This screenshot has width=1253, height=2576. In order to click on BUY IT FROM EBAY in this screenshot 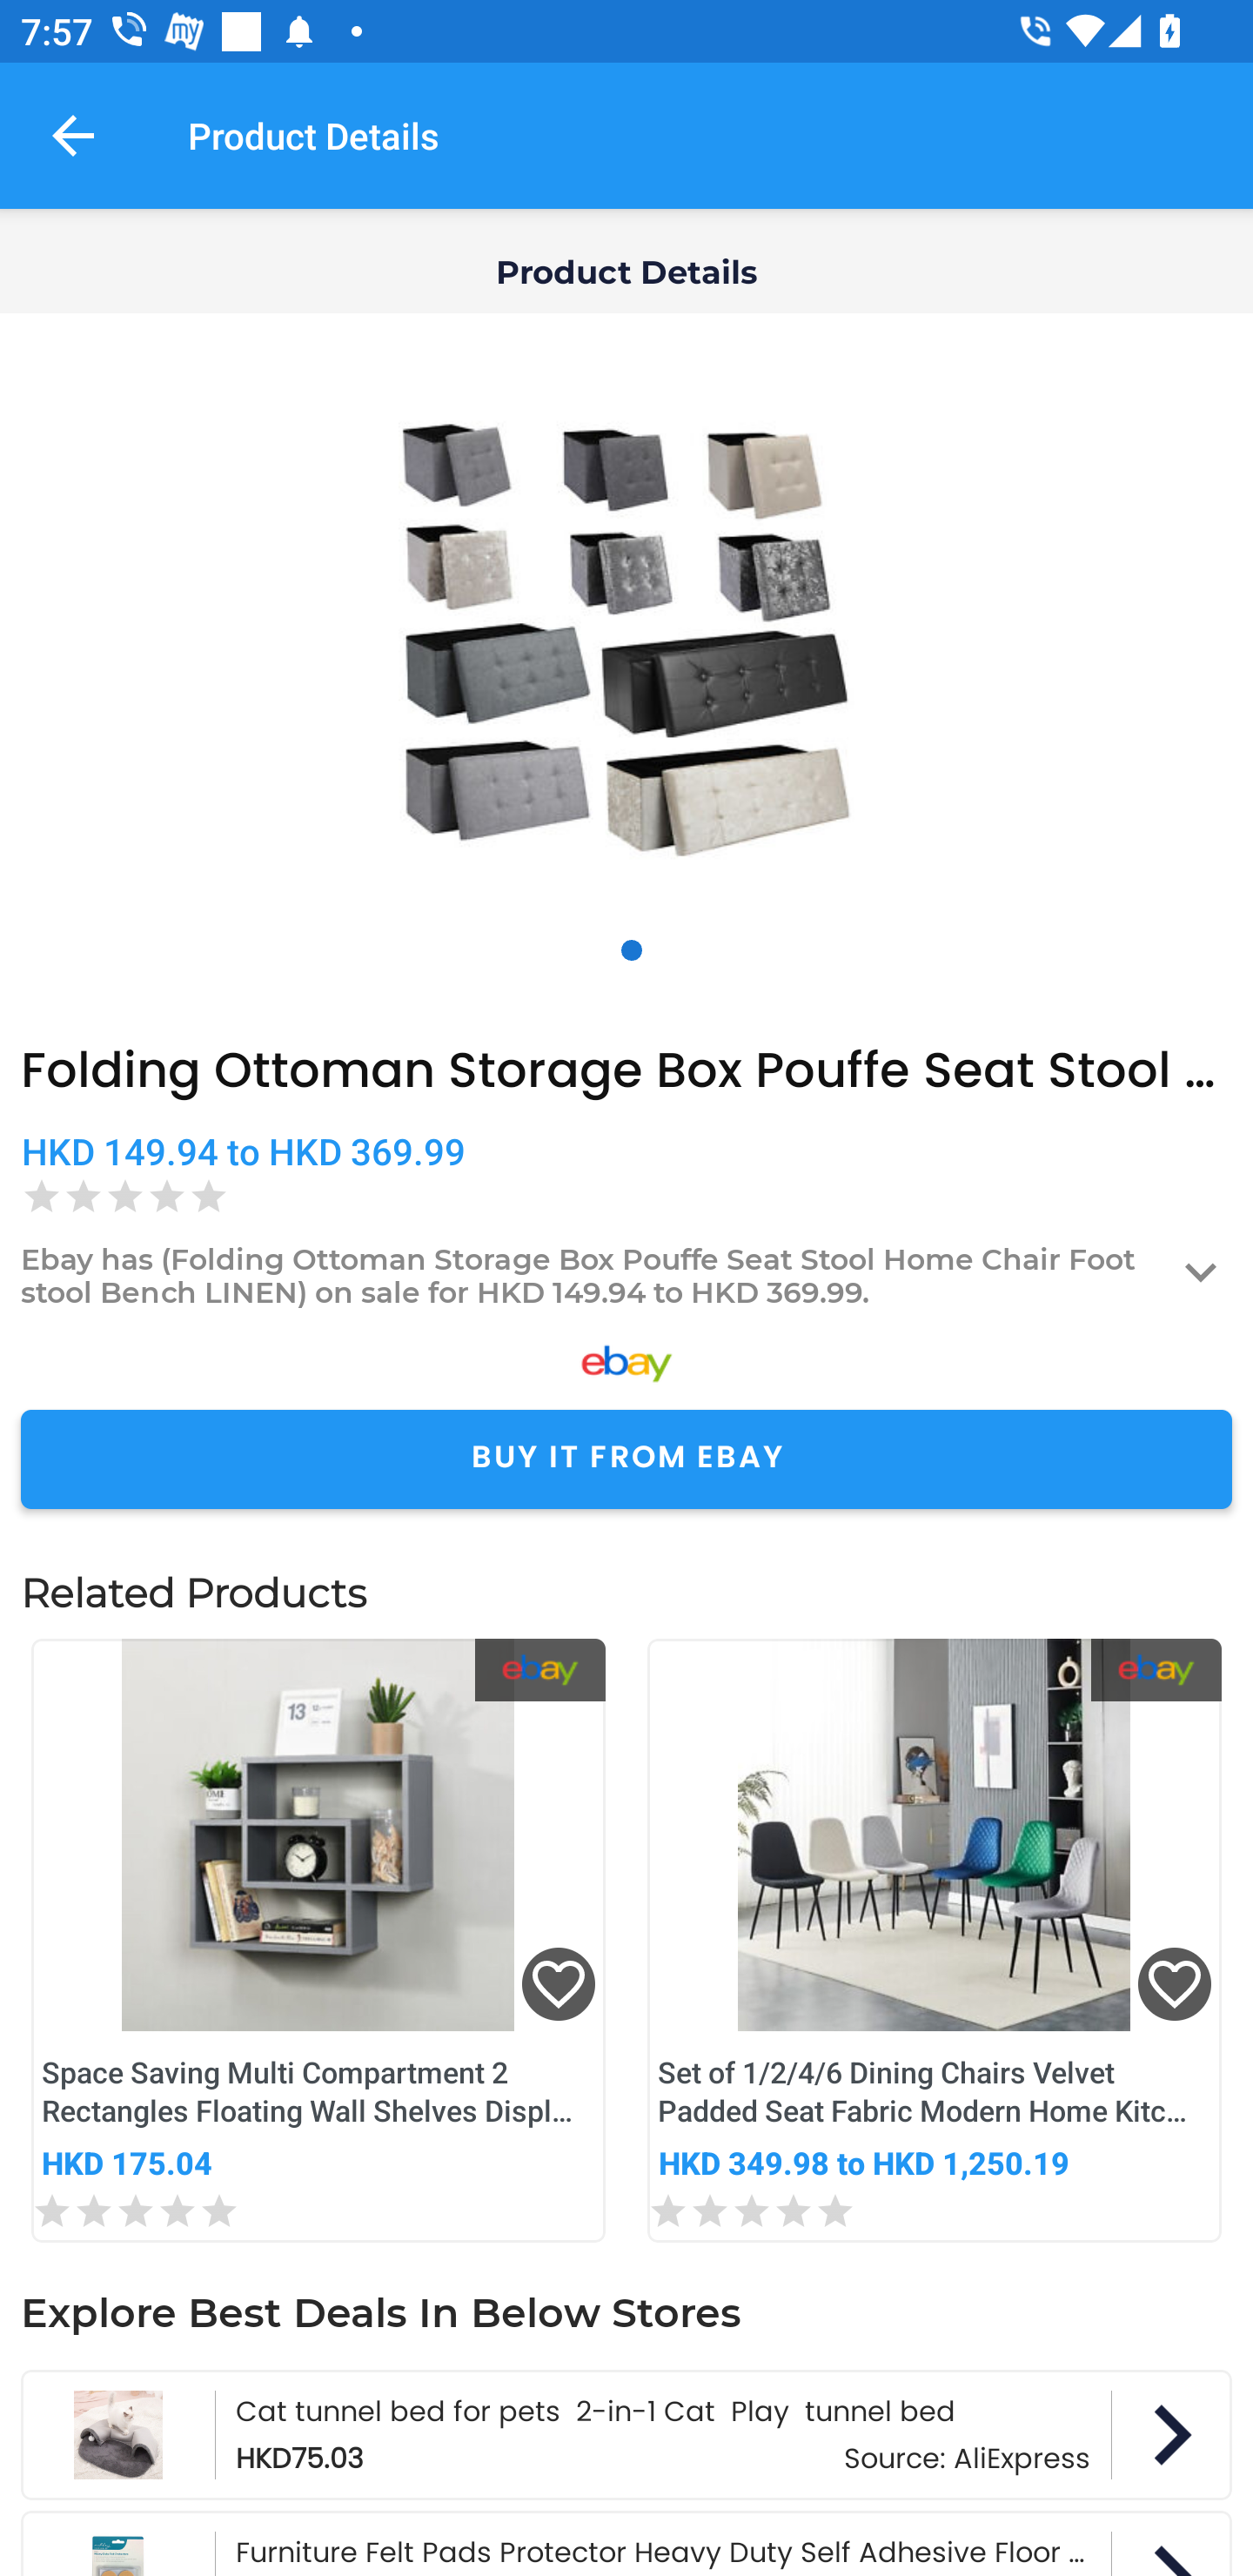, I will do `click(626, 1459)`.